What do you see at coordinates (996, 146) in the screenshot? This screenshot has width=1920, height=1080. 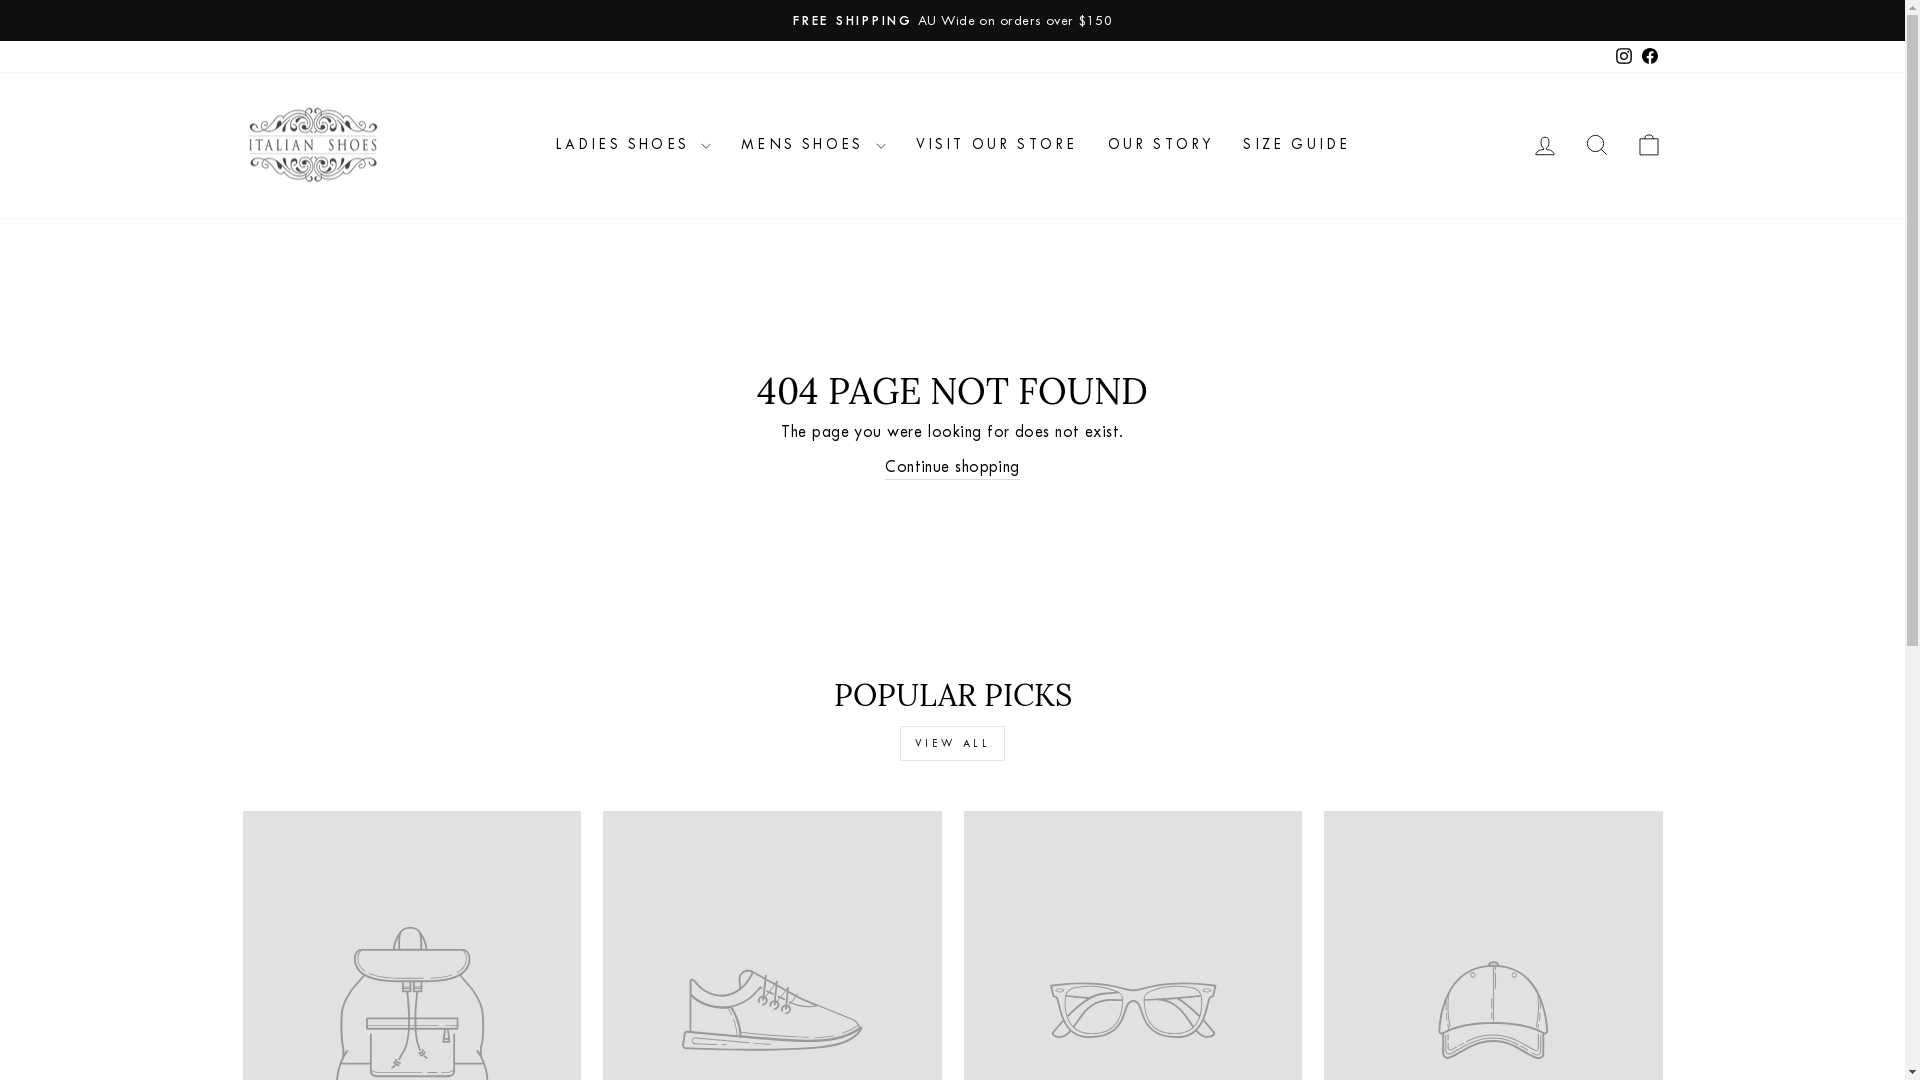 I see `VISIT OUR STORE` at bounding box center [996, 146].